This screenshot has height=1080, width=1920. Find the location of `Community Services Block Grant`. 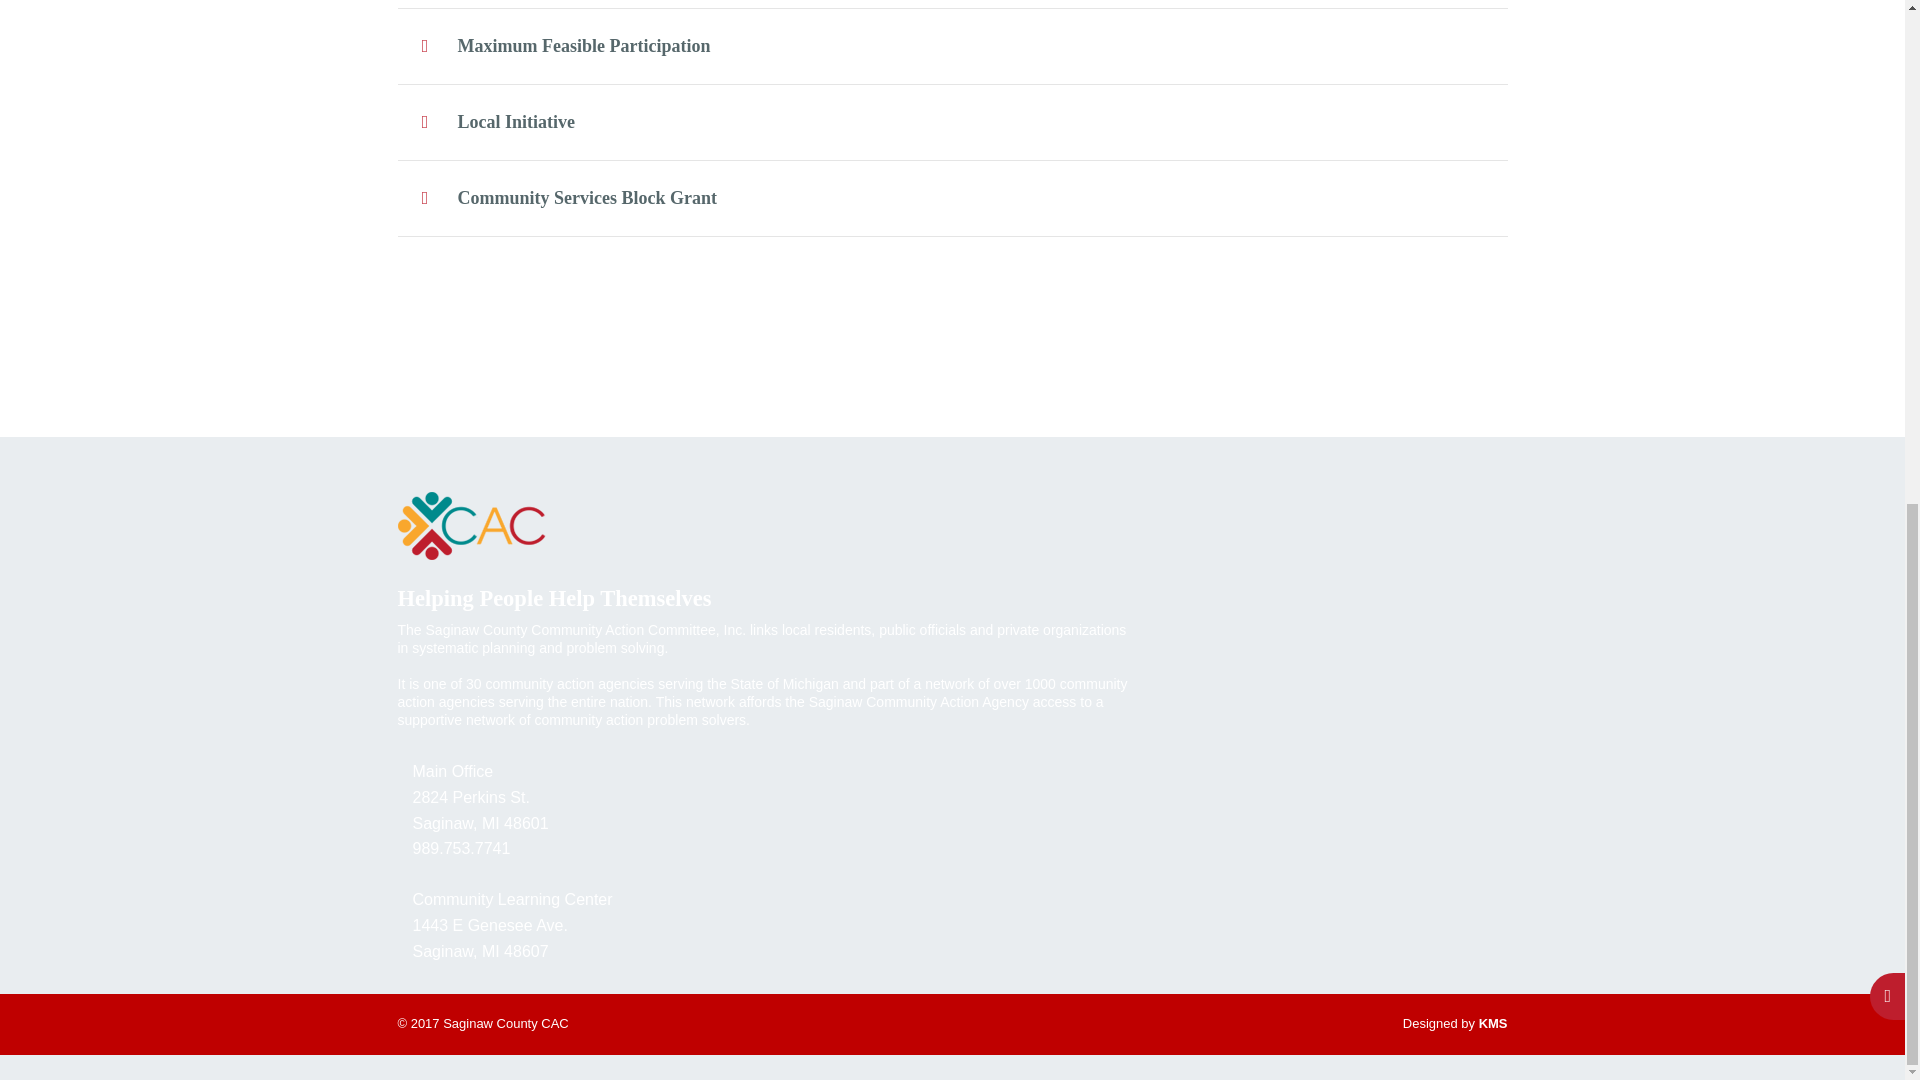

Community Services Block Grant is located at coordinates (952, 198).